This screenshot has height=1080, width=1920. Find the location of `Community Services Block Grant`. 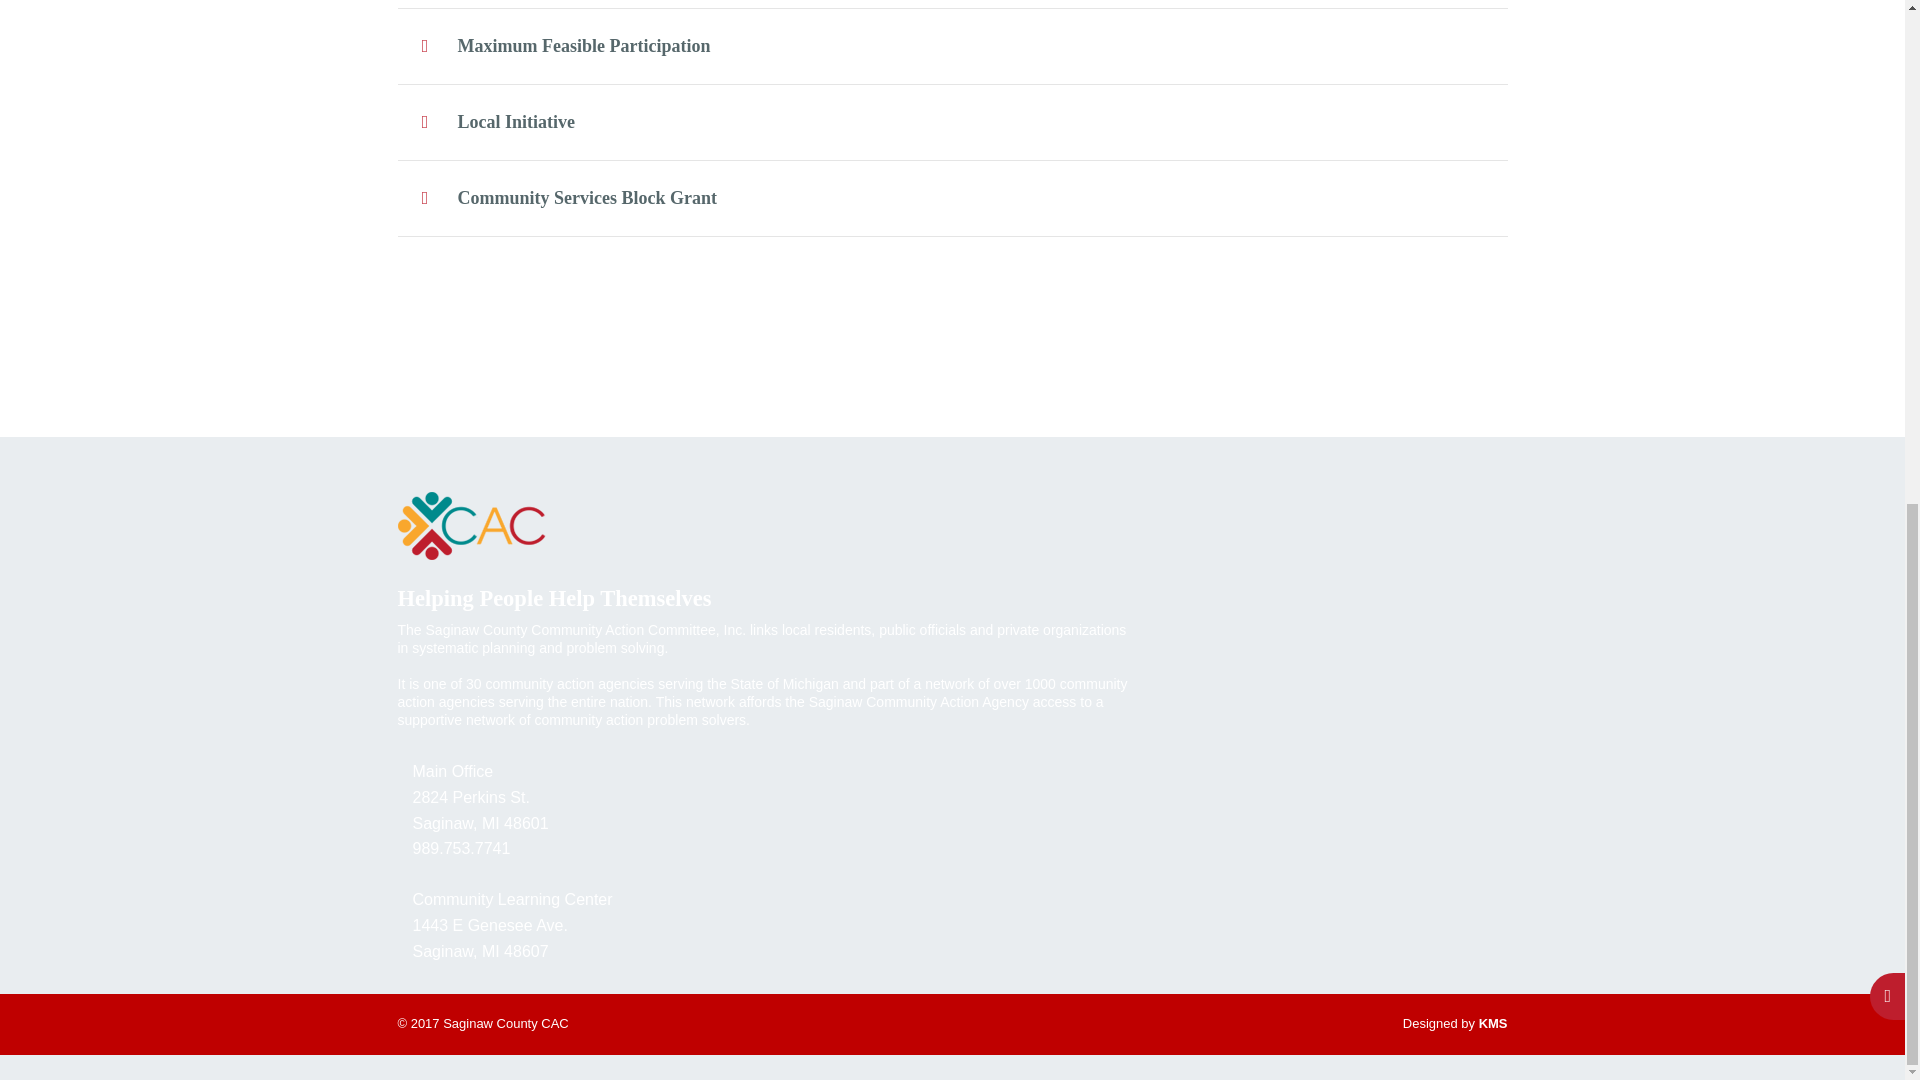

Community Services Block Grant is located at coordinates (952, 198).